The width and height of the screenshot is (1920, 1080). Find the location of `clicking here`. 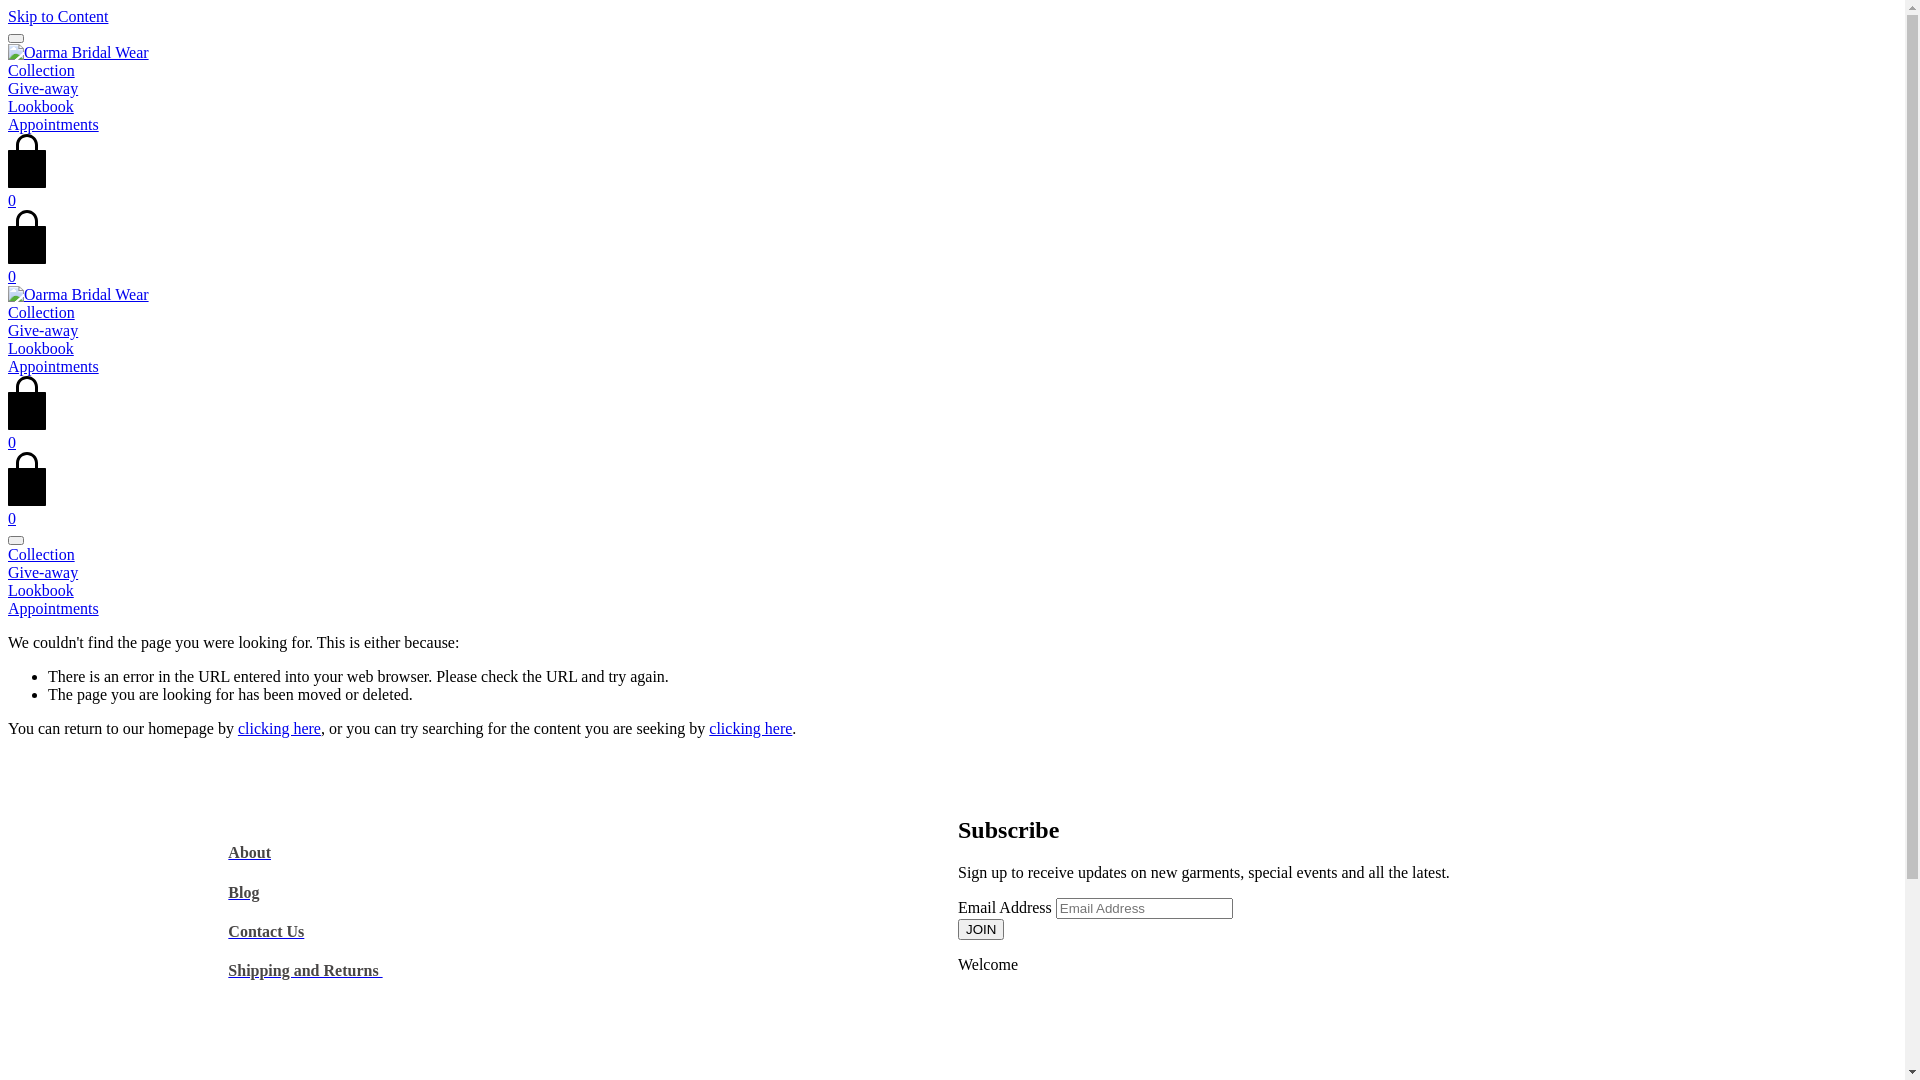

clicking here is located at coordinates (280, 728).